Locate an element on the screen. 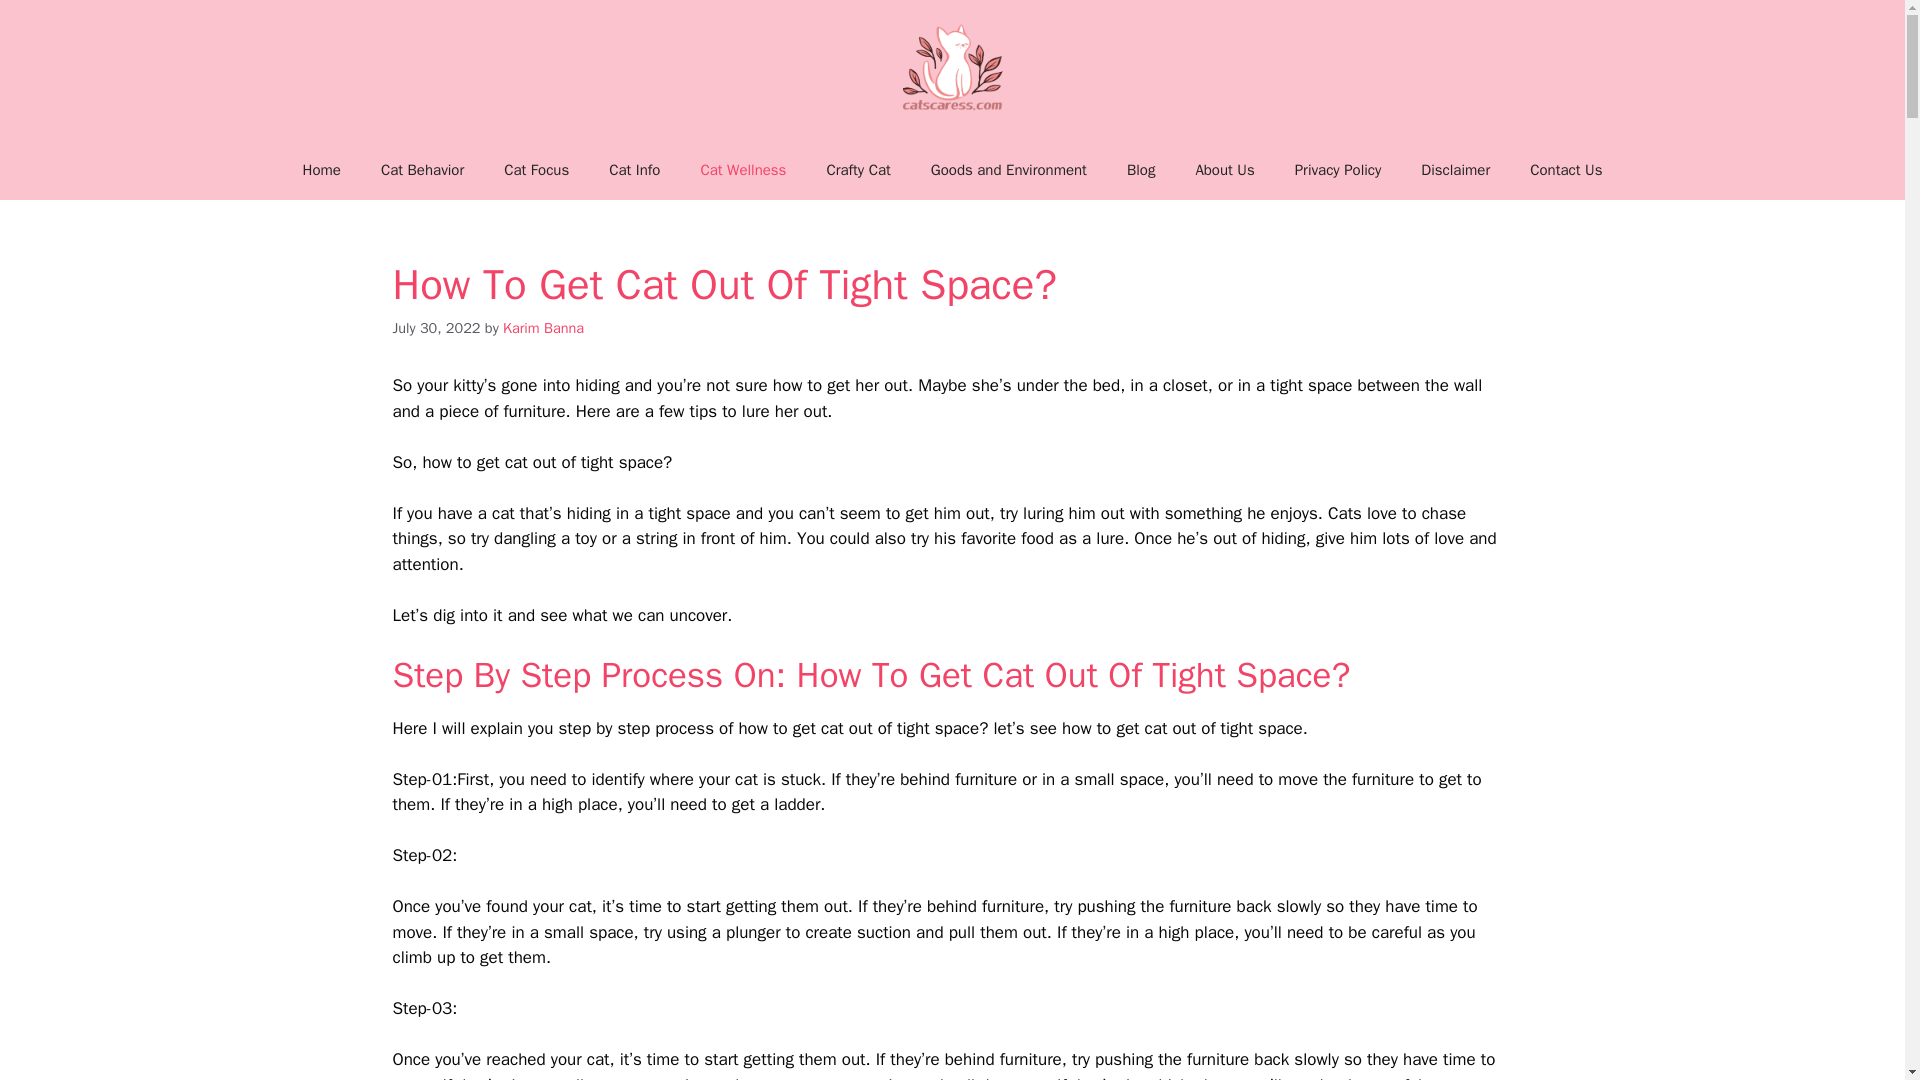 Image resolution: width=1920 pixels, height=1080 pixels. View all posts by Karim Banna is located at coordinates (543, 327).